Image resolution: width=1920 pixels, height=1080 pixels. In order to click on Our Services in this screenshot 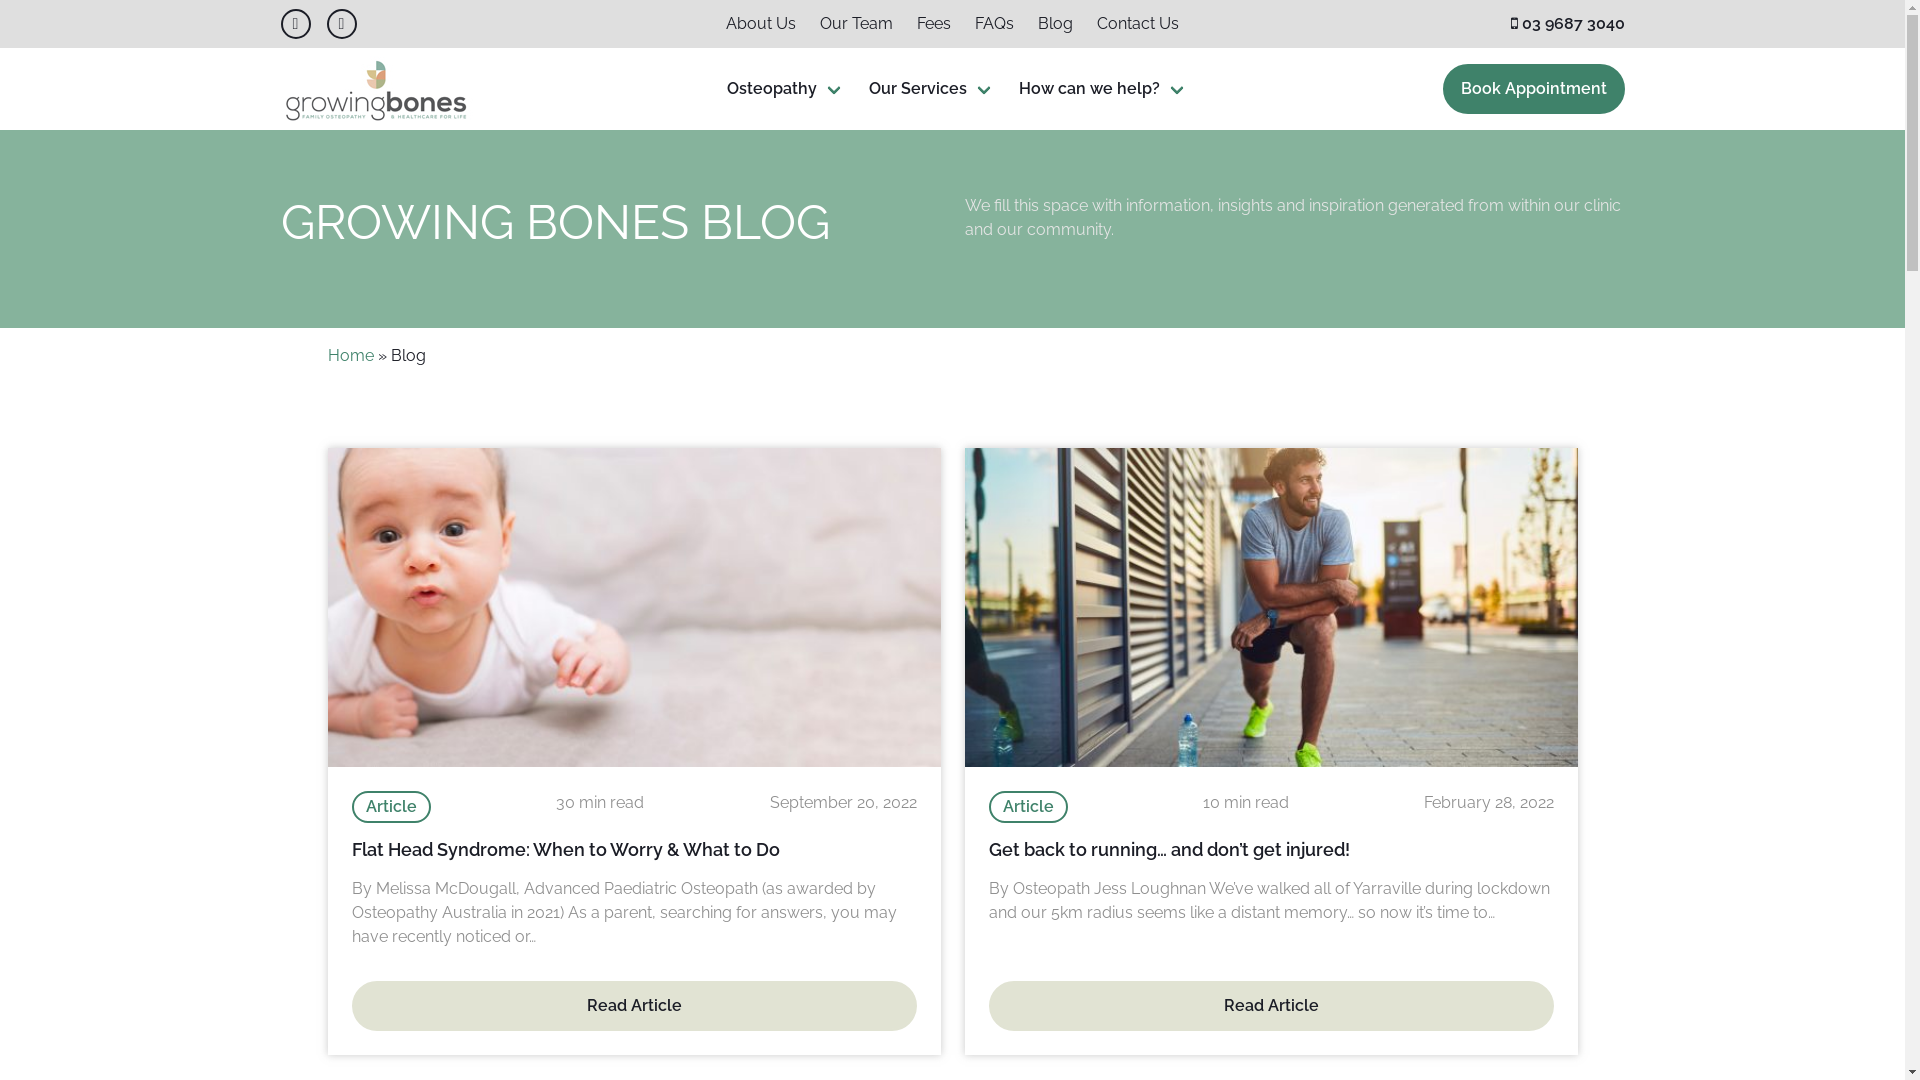, I will do `click(932, 89)`.